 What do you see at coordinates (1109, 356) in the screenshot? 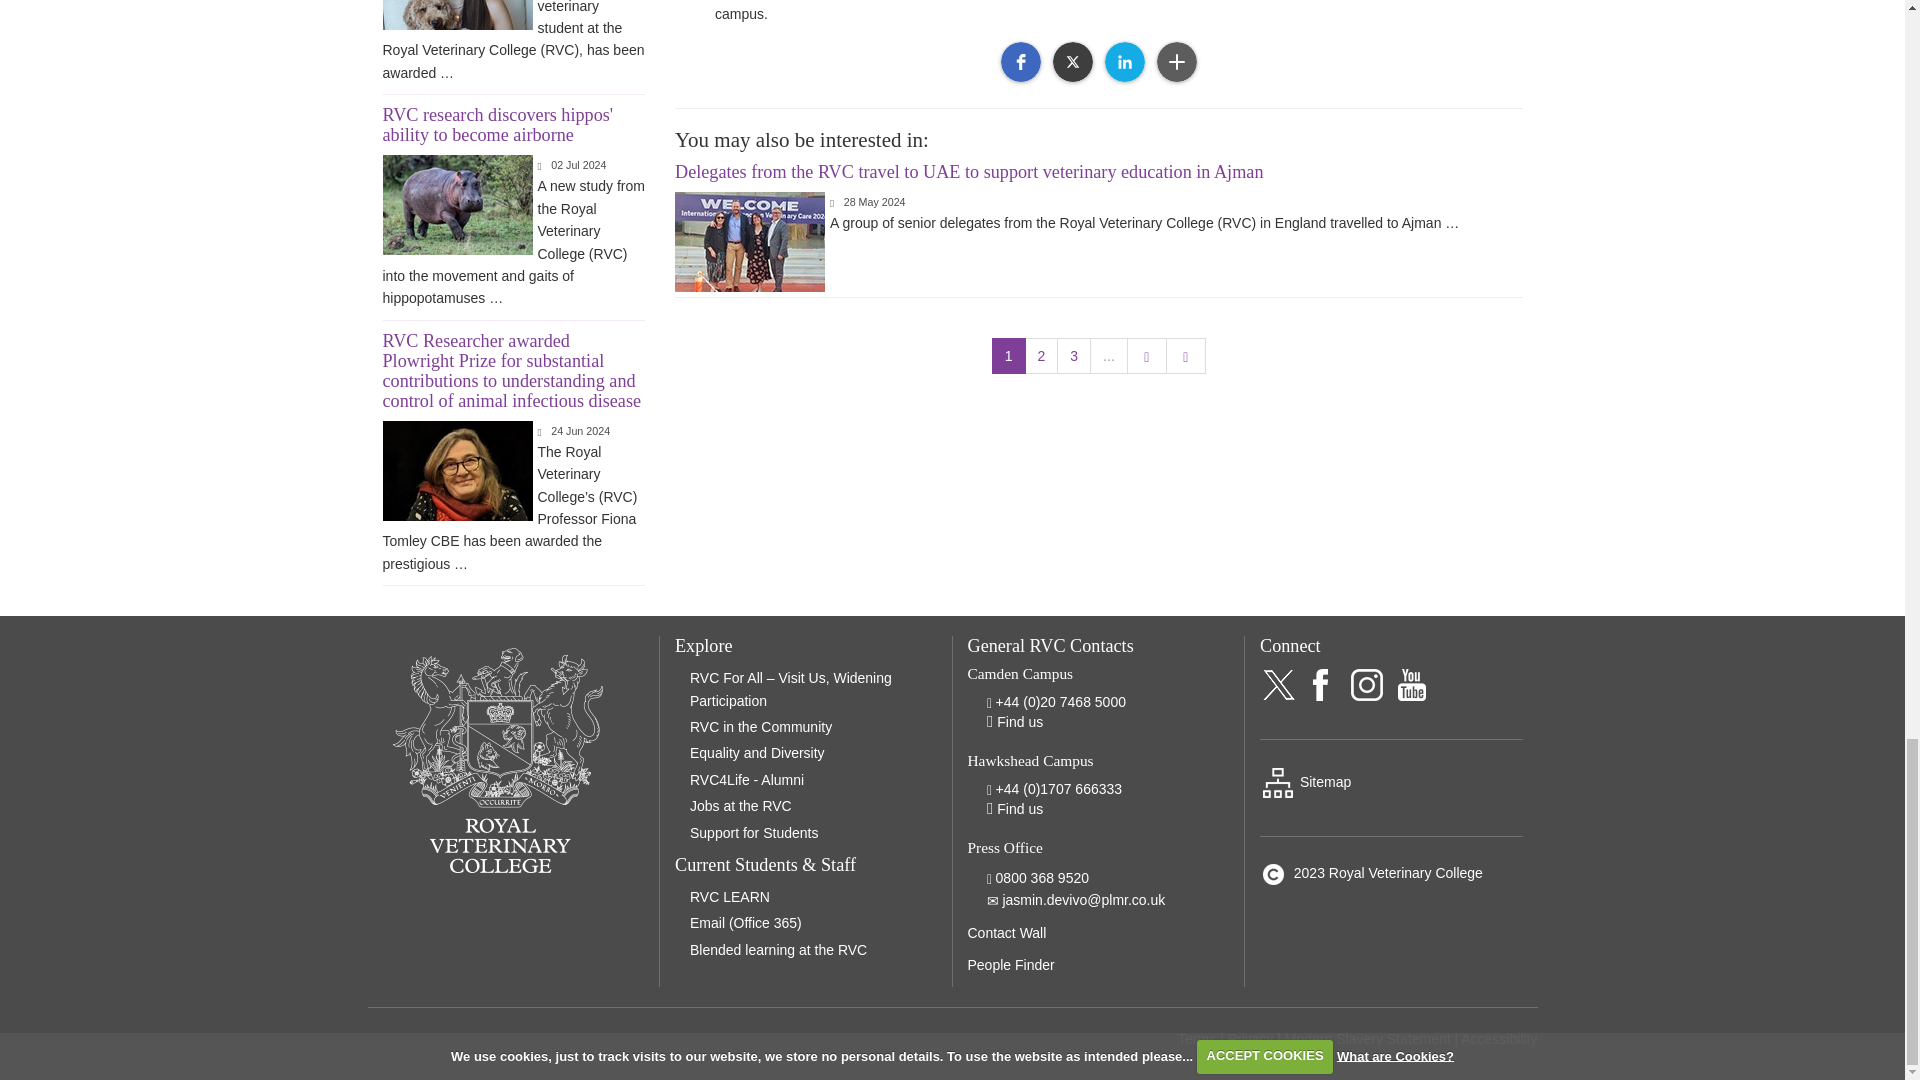
I see `...` at bounding box center [1109, 356].